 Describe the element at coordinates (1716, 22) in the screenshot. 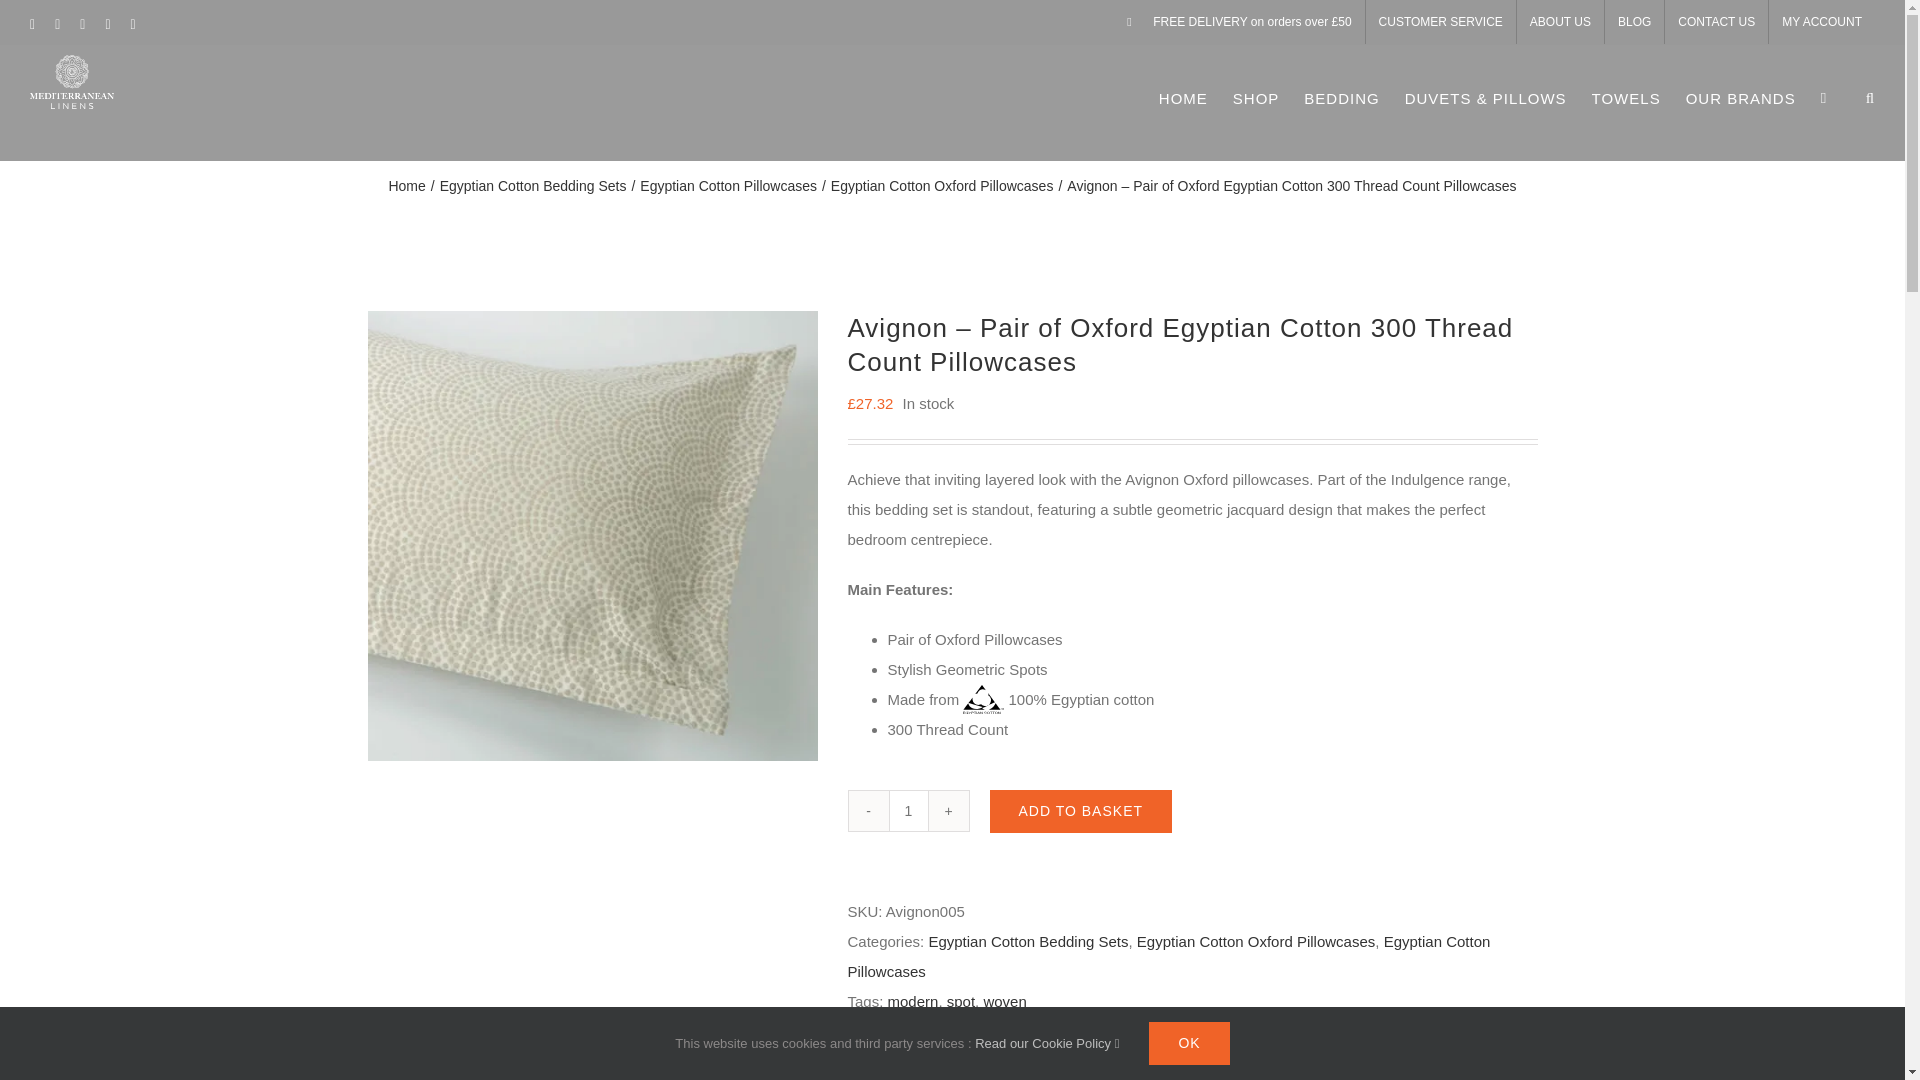

I see `CONTACT US` at that location.